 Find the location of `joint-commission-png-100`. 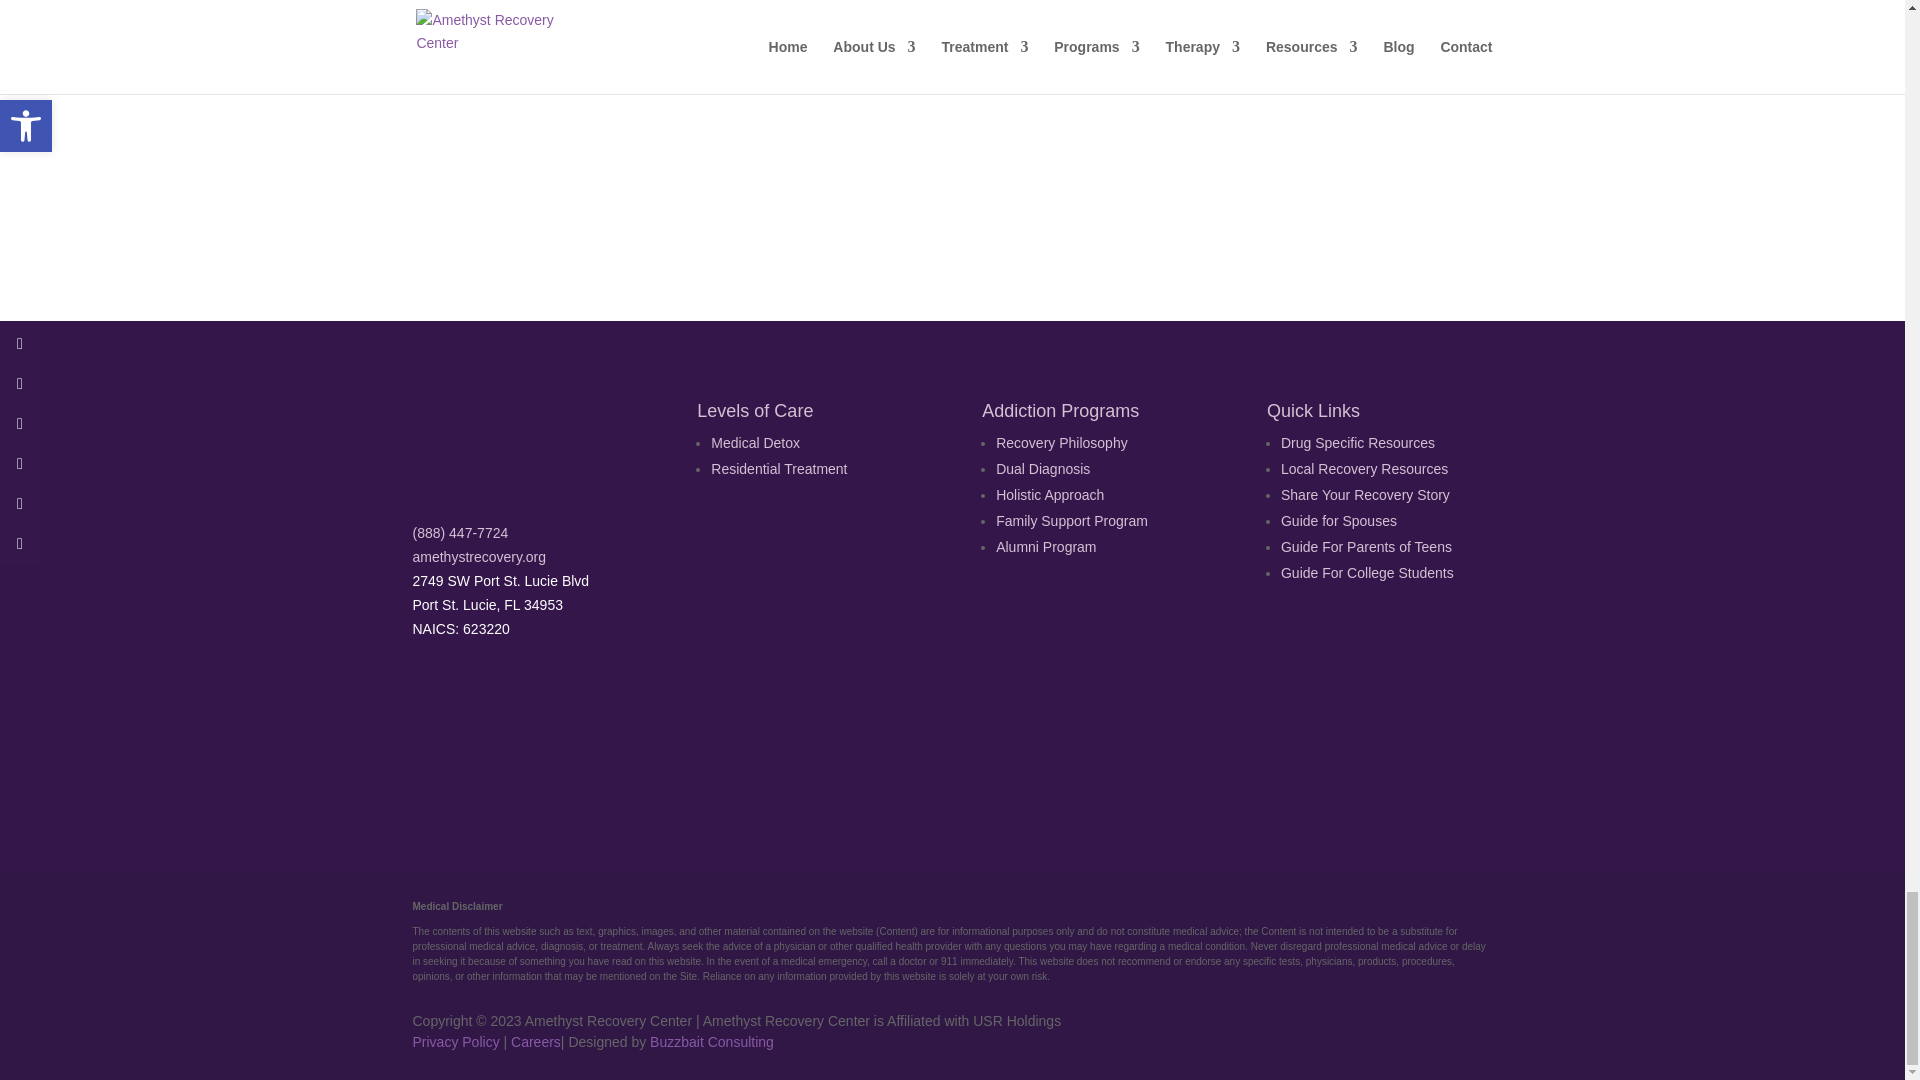

joint-commission-png-100 is located at coordinates (668, 718).